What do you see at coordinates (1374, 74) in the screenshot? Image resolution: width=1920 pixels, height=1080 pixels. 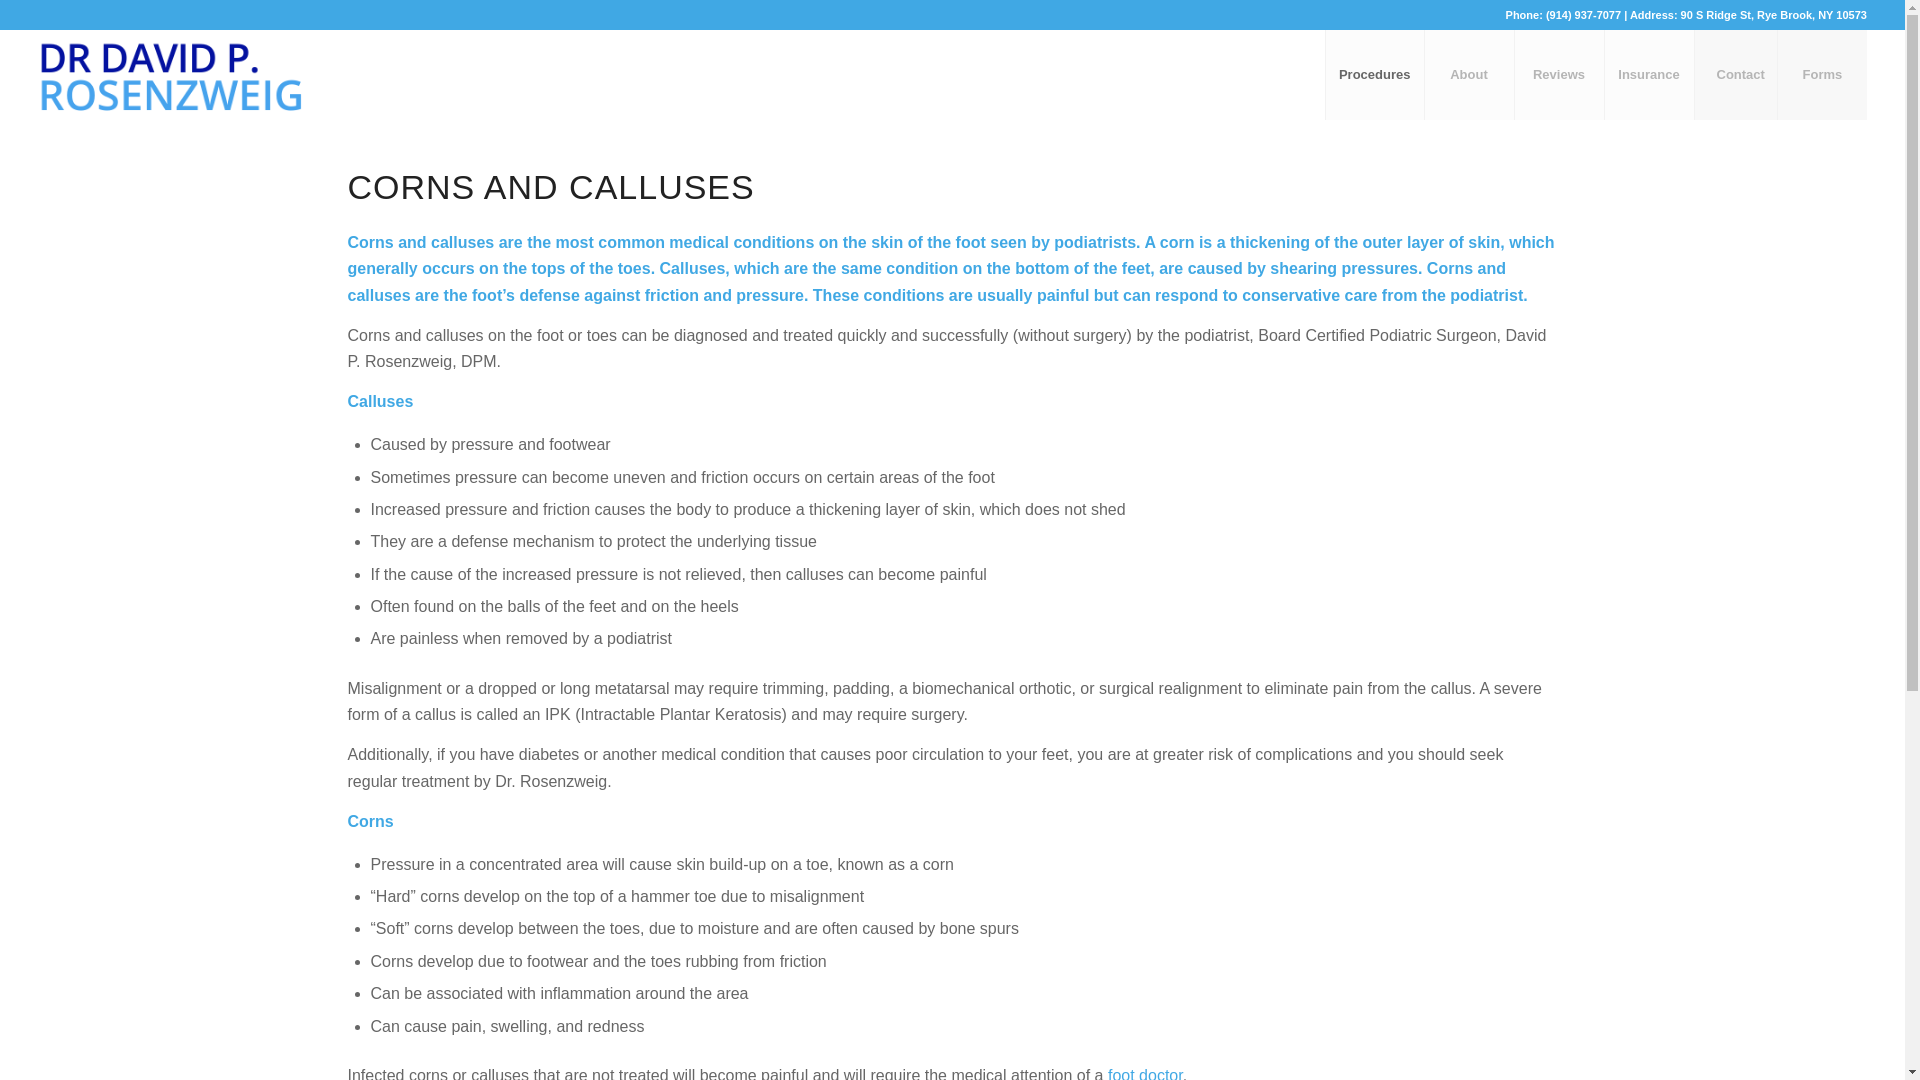 I see `Procedures` at bounding box center [1374, 74].